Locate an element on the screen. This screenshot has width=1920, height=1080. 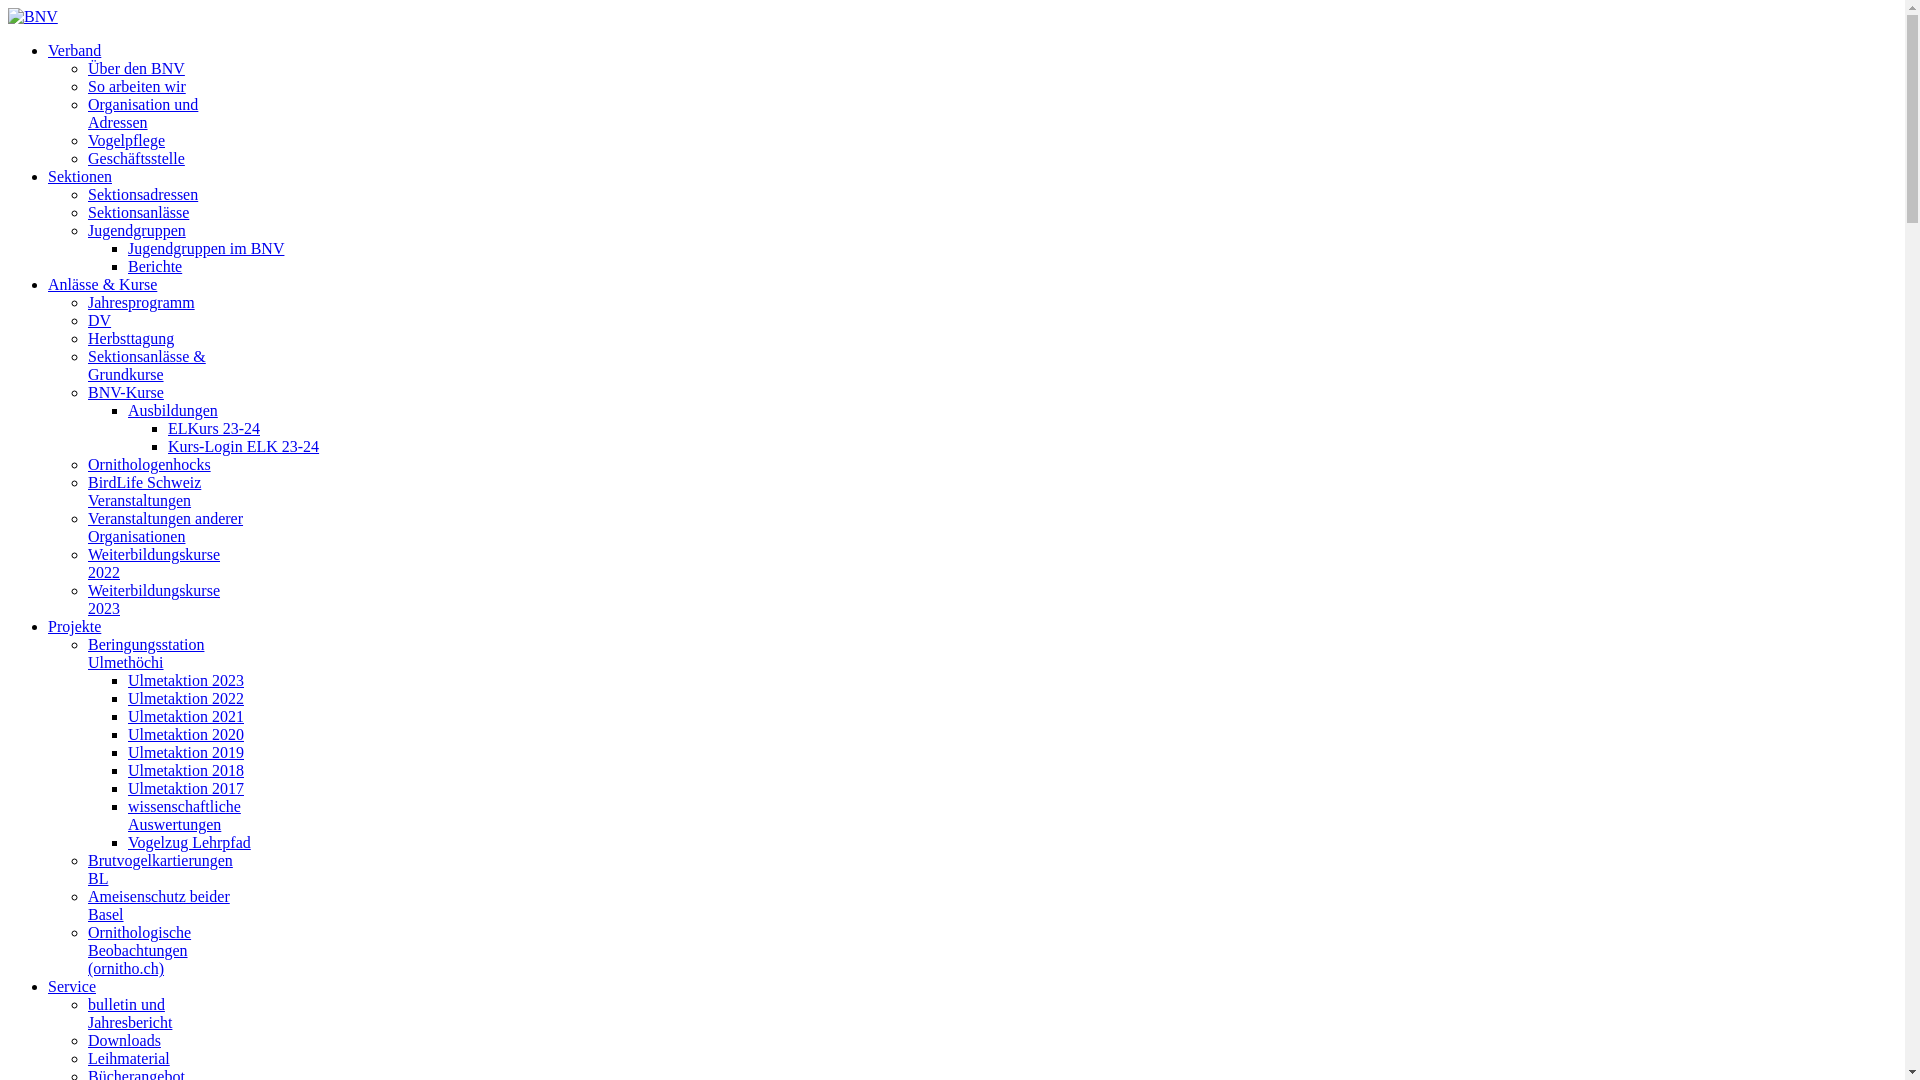
BirdLife Schweiz Veranstaltungen is located at coordinates (144, 491).